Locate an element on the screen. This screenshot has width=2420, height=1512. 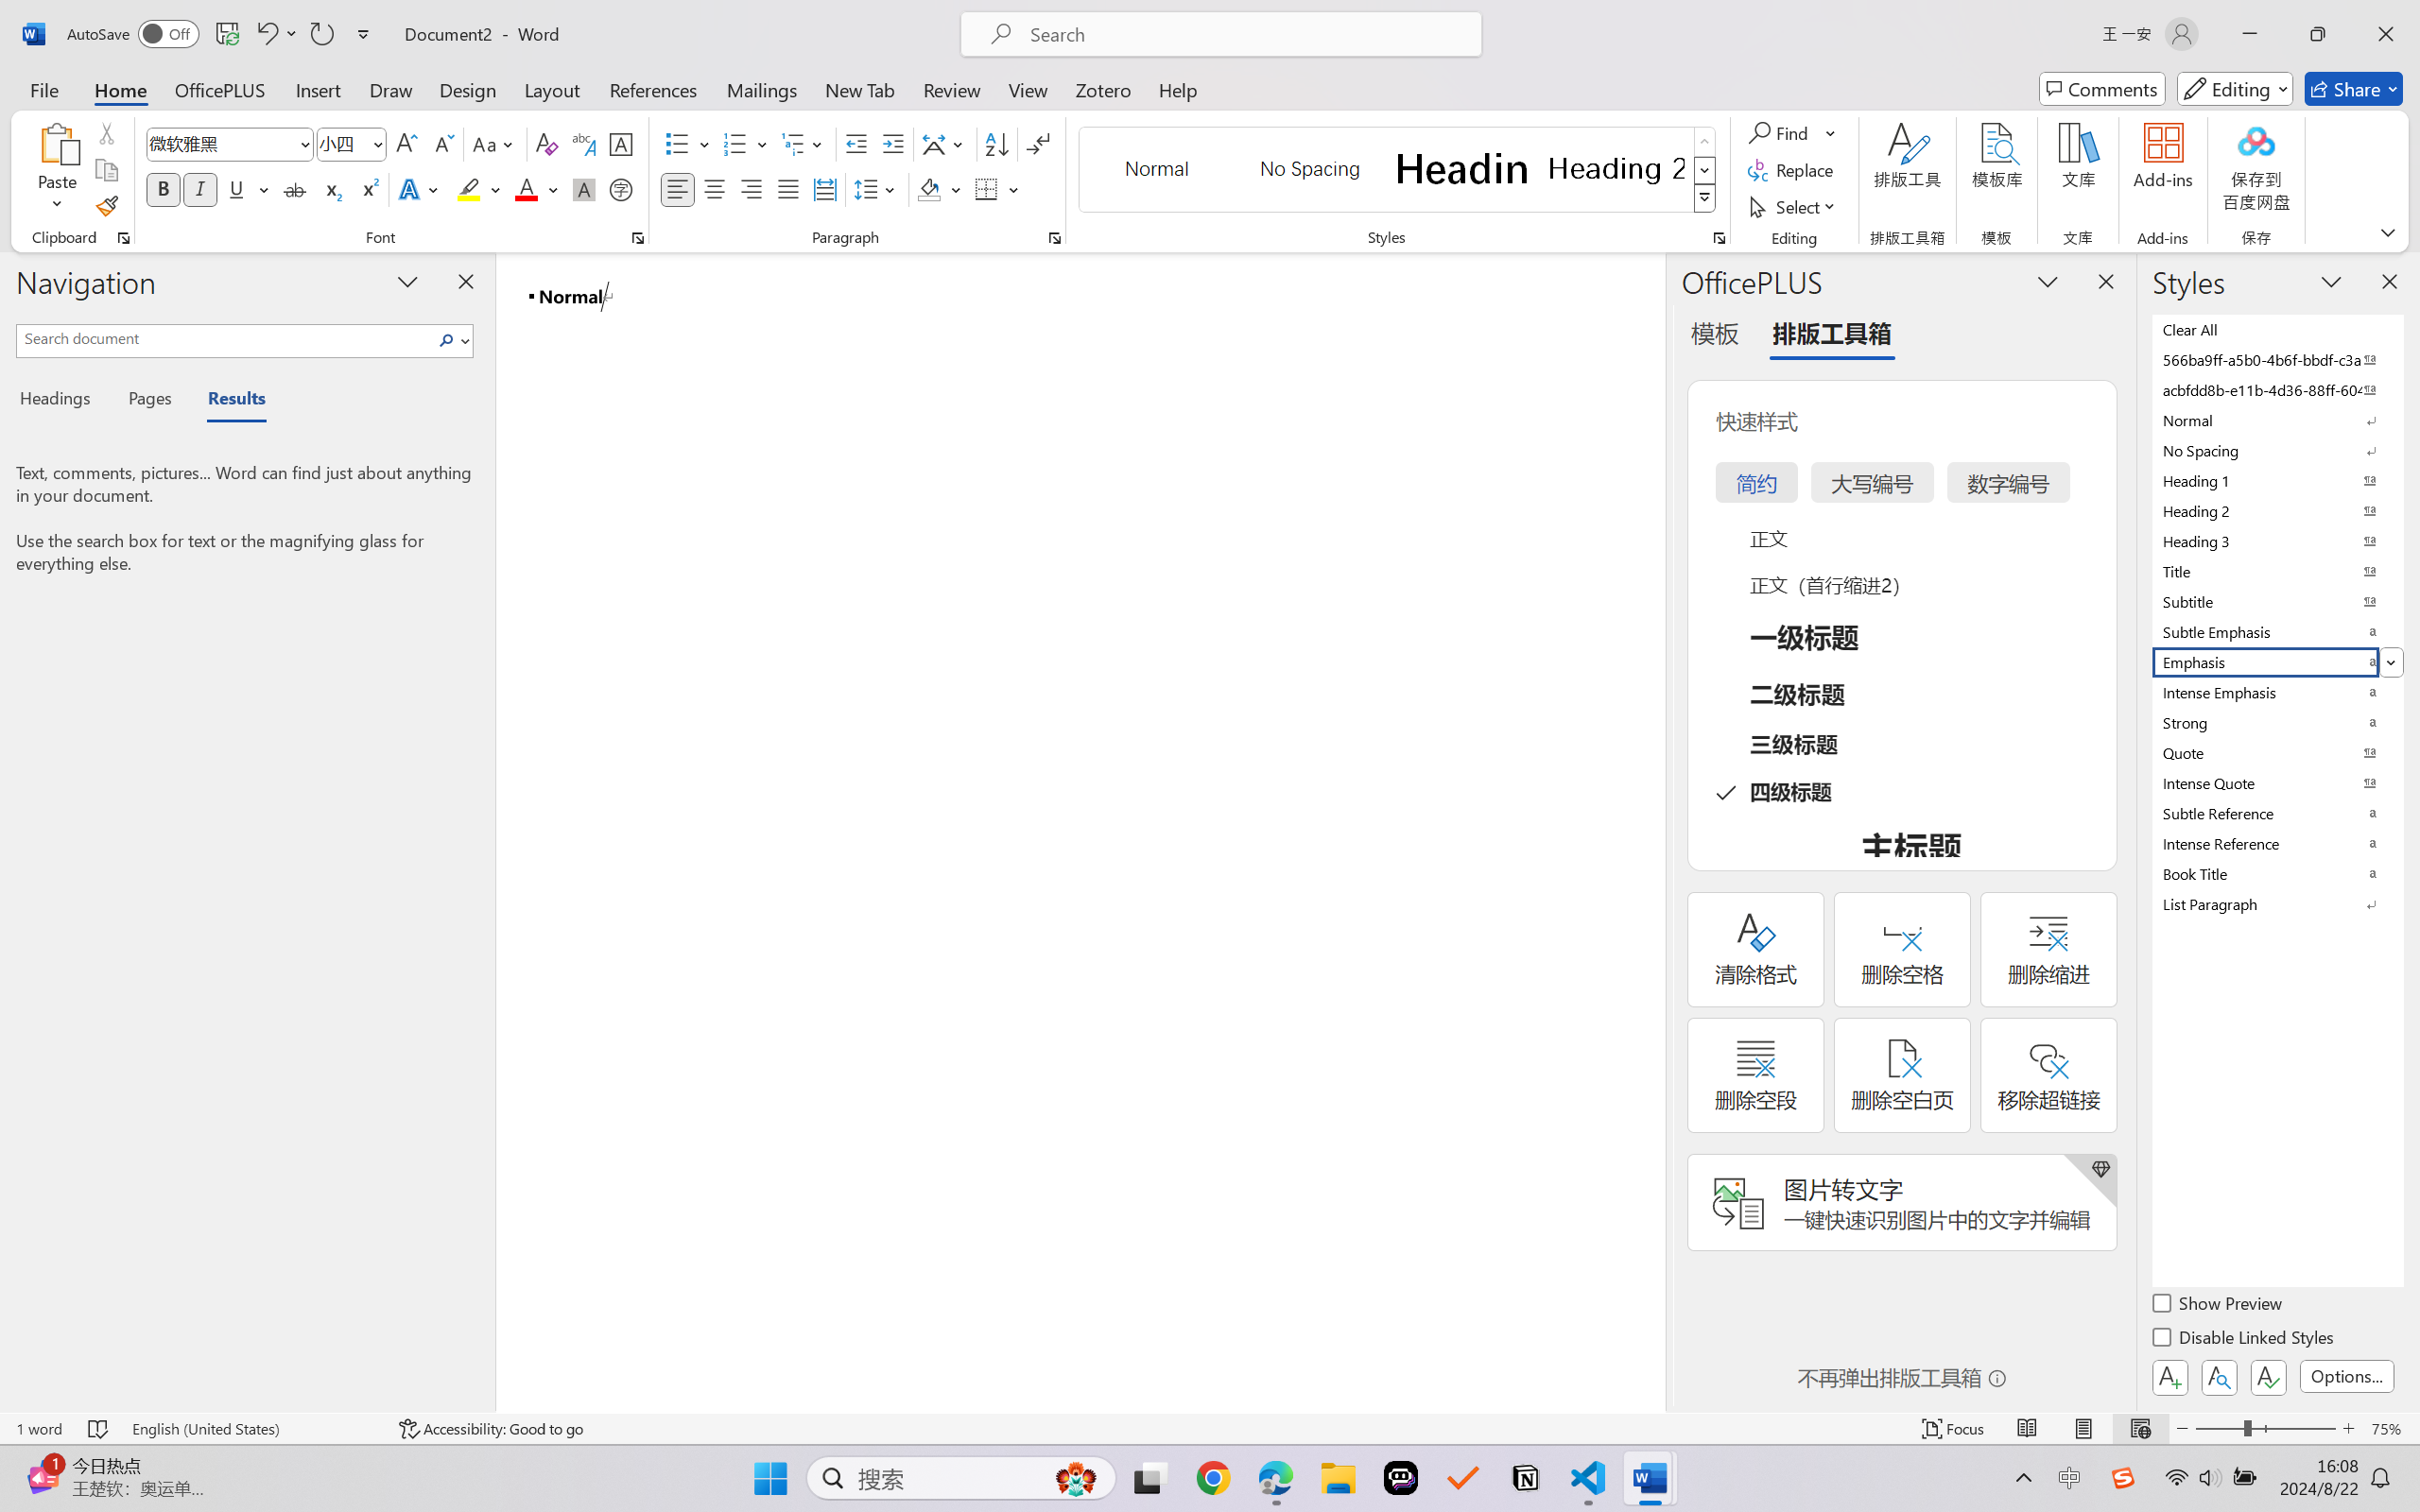
Minimize is located at coordinates (2250, 34).